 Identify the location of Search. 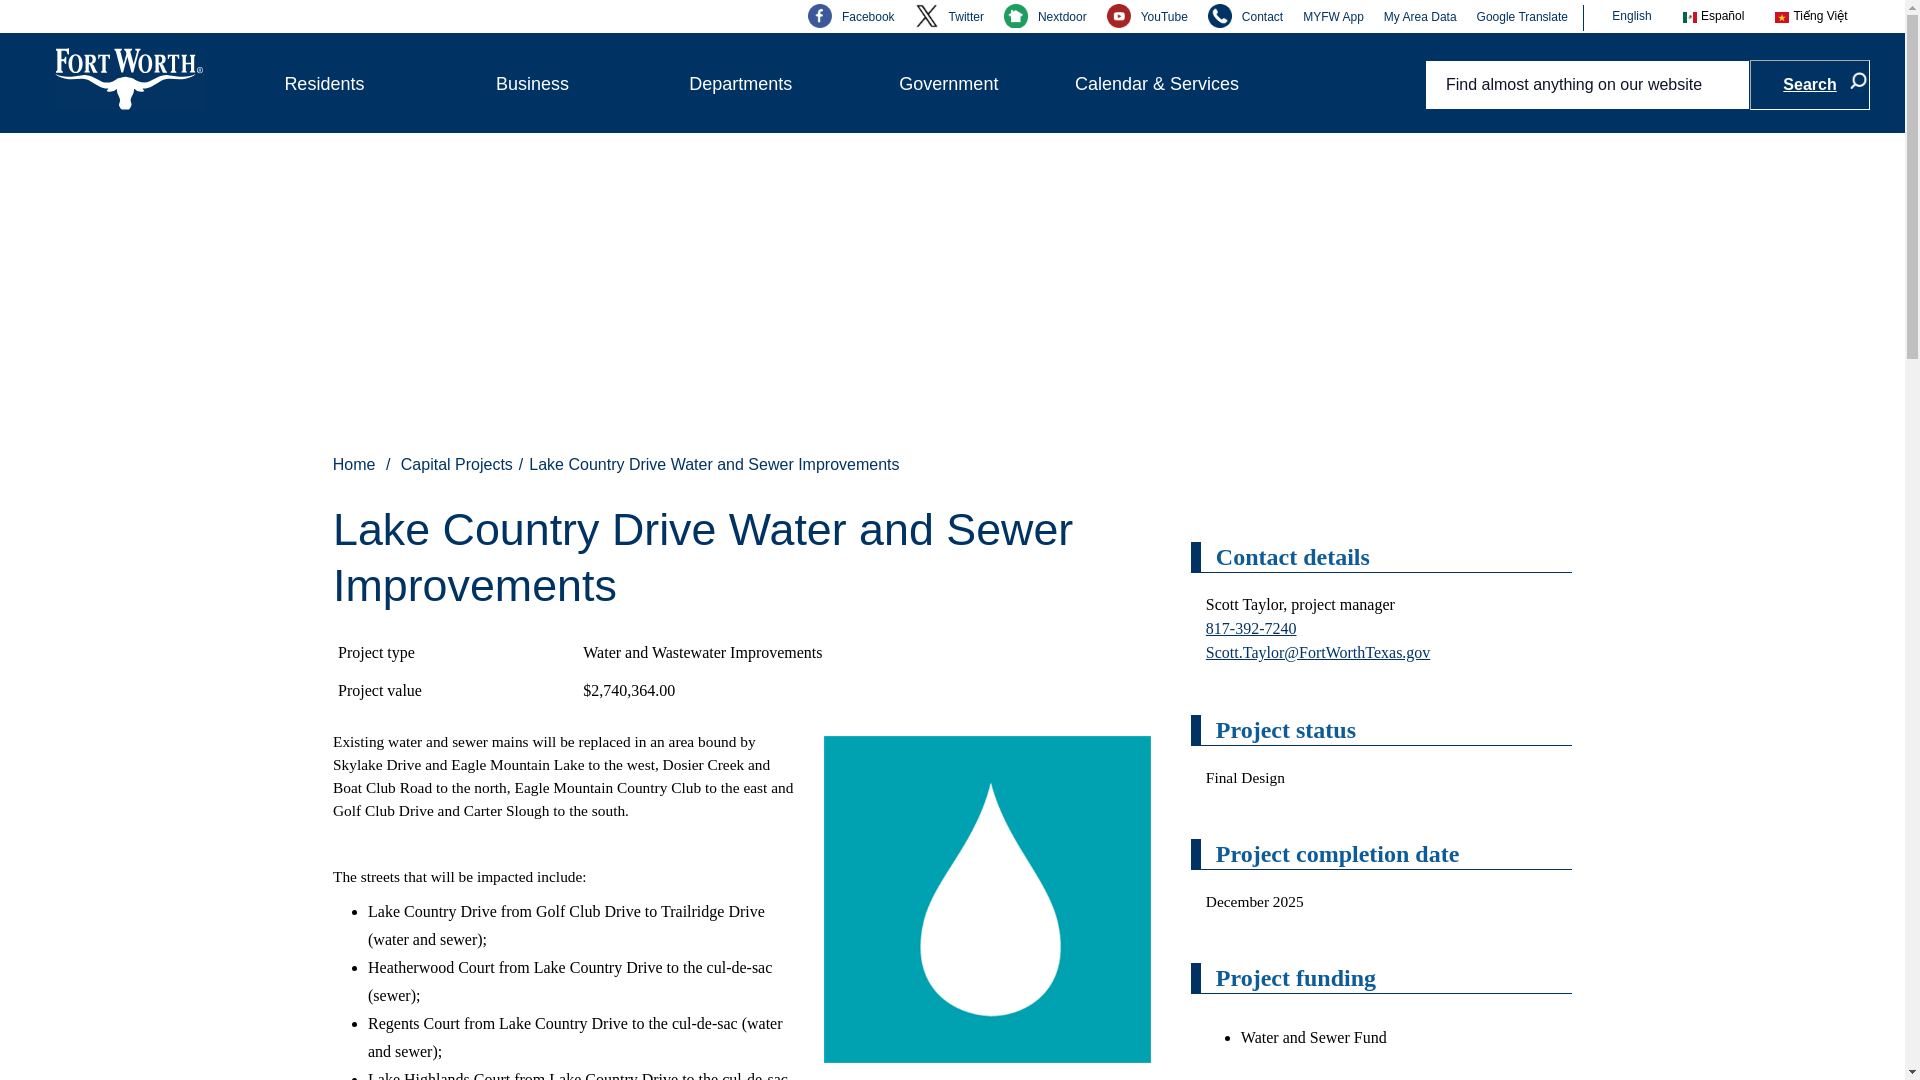
(1810, 85).